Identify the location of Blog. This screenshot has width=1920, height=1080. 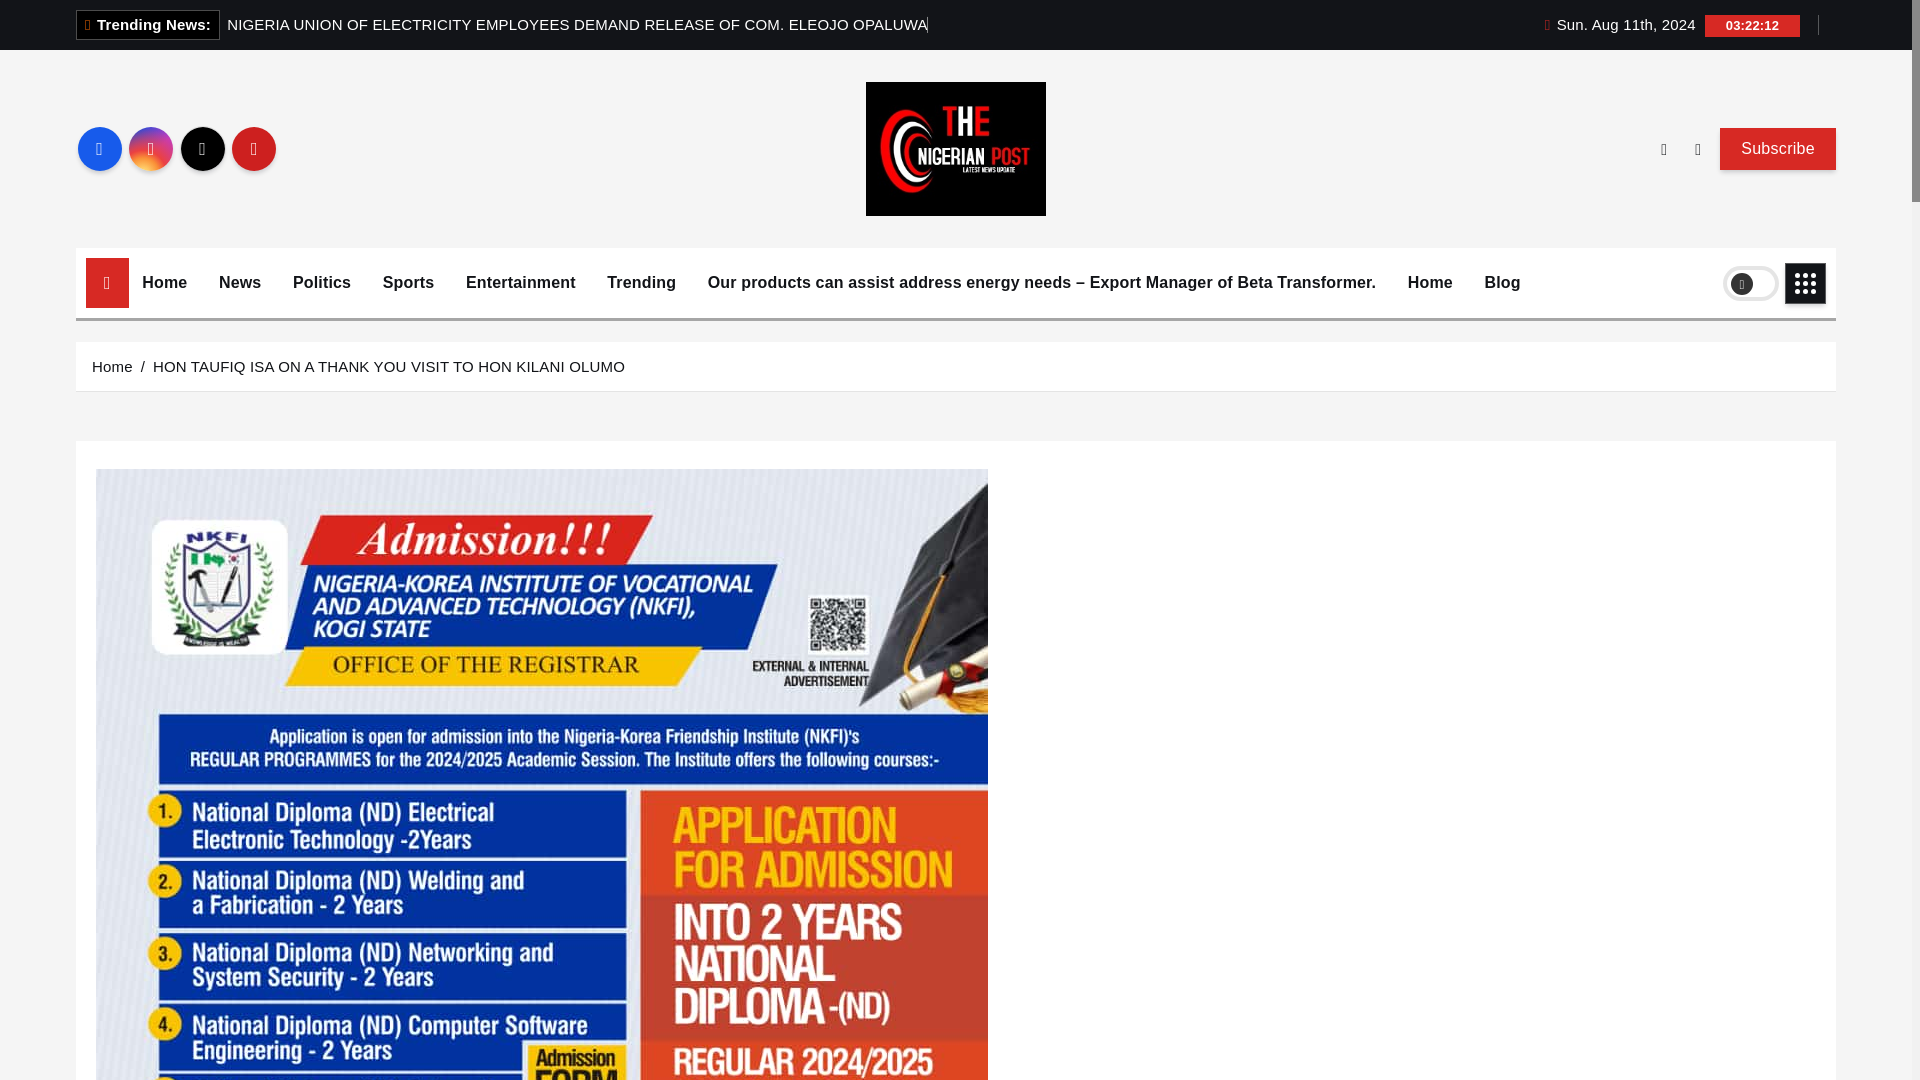
(1503, 282).